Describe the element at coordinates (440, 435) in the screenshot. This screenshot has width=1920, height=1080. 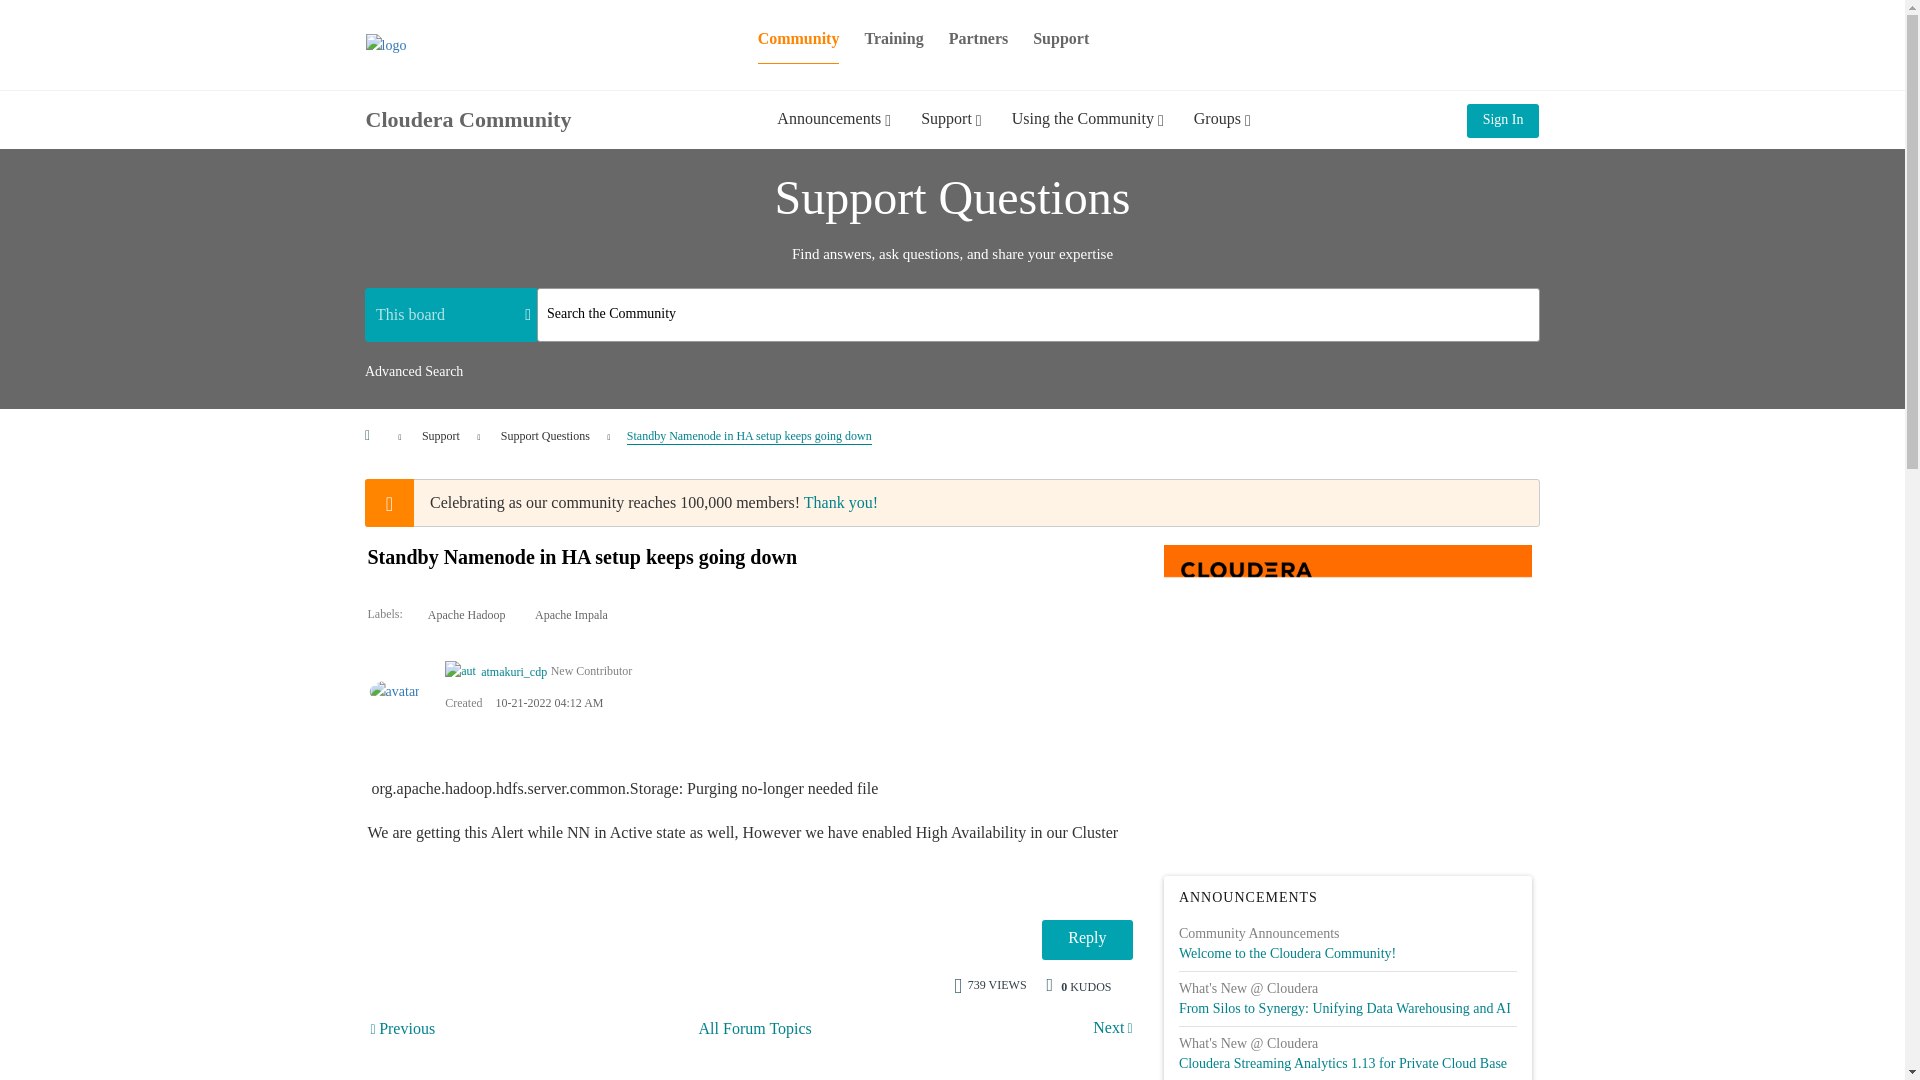
I see `Support` at that location.